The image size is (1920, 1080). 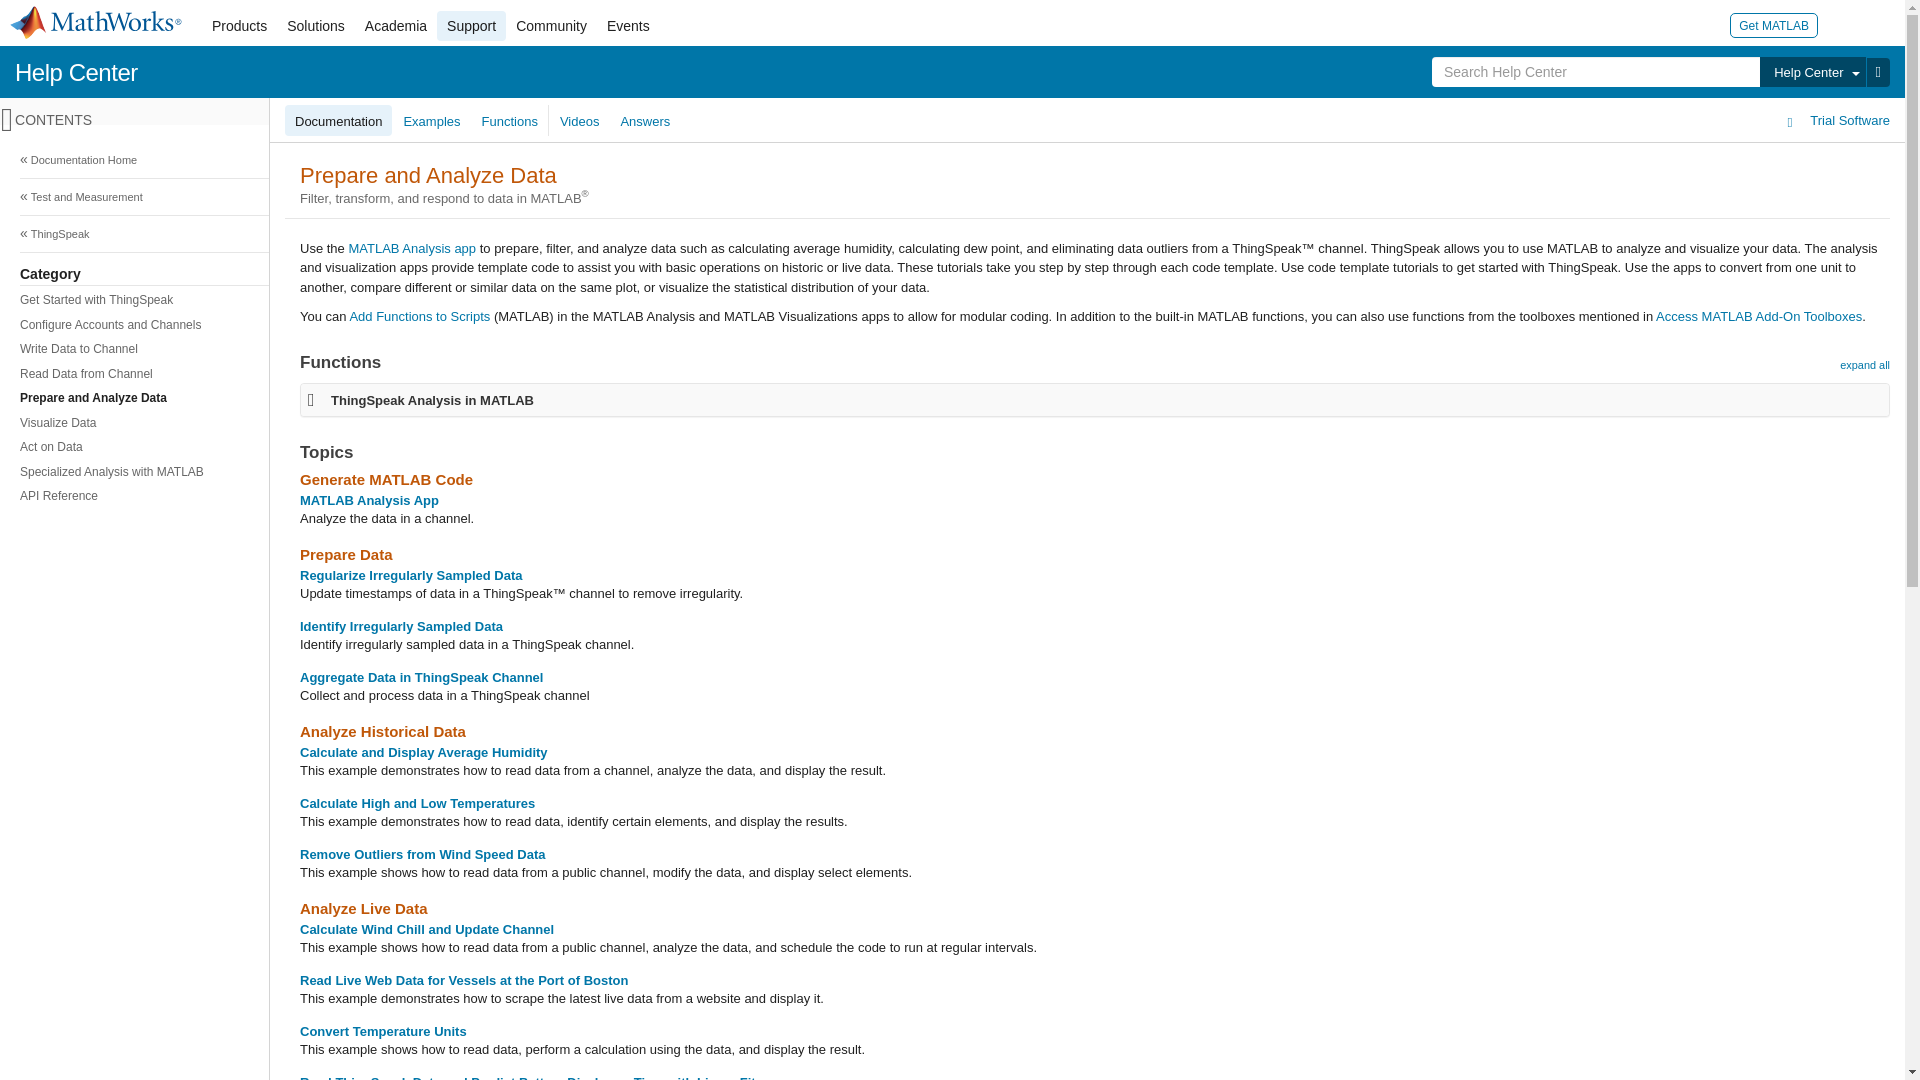 What do you see at coordinates (950, 160) in the screenshot?
I see `Documentation Home` at bounding box center [950, 160].